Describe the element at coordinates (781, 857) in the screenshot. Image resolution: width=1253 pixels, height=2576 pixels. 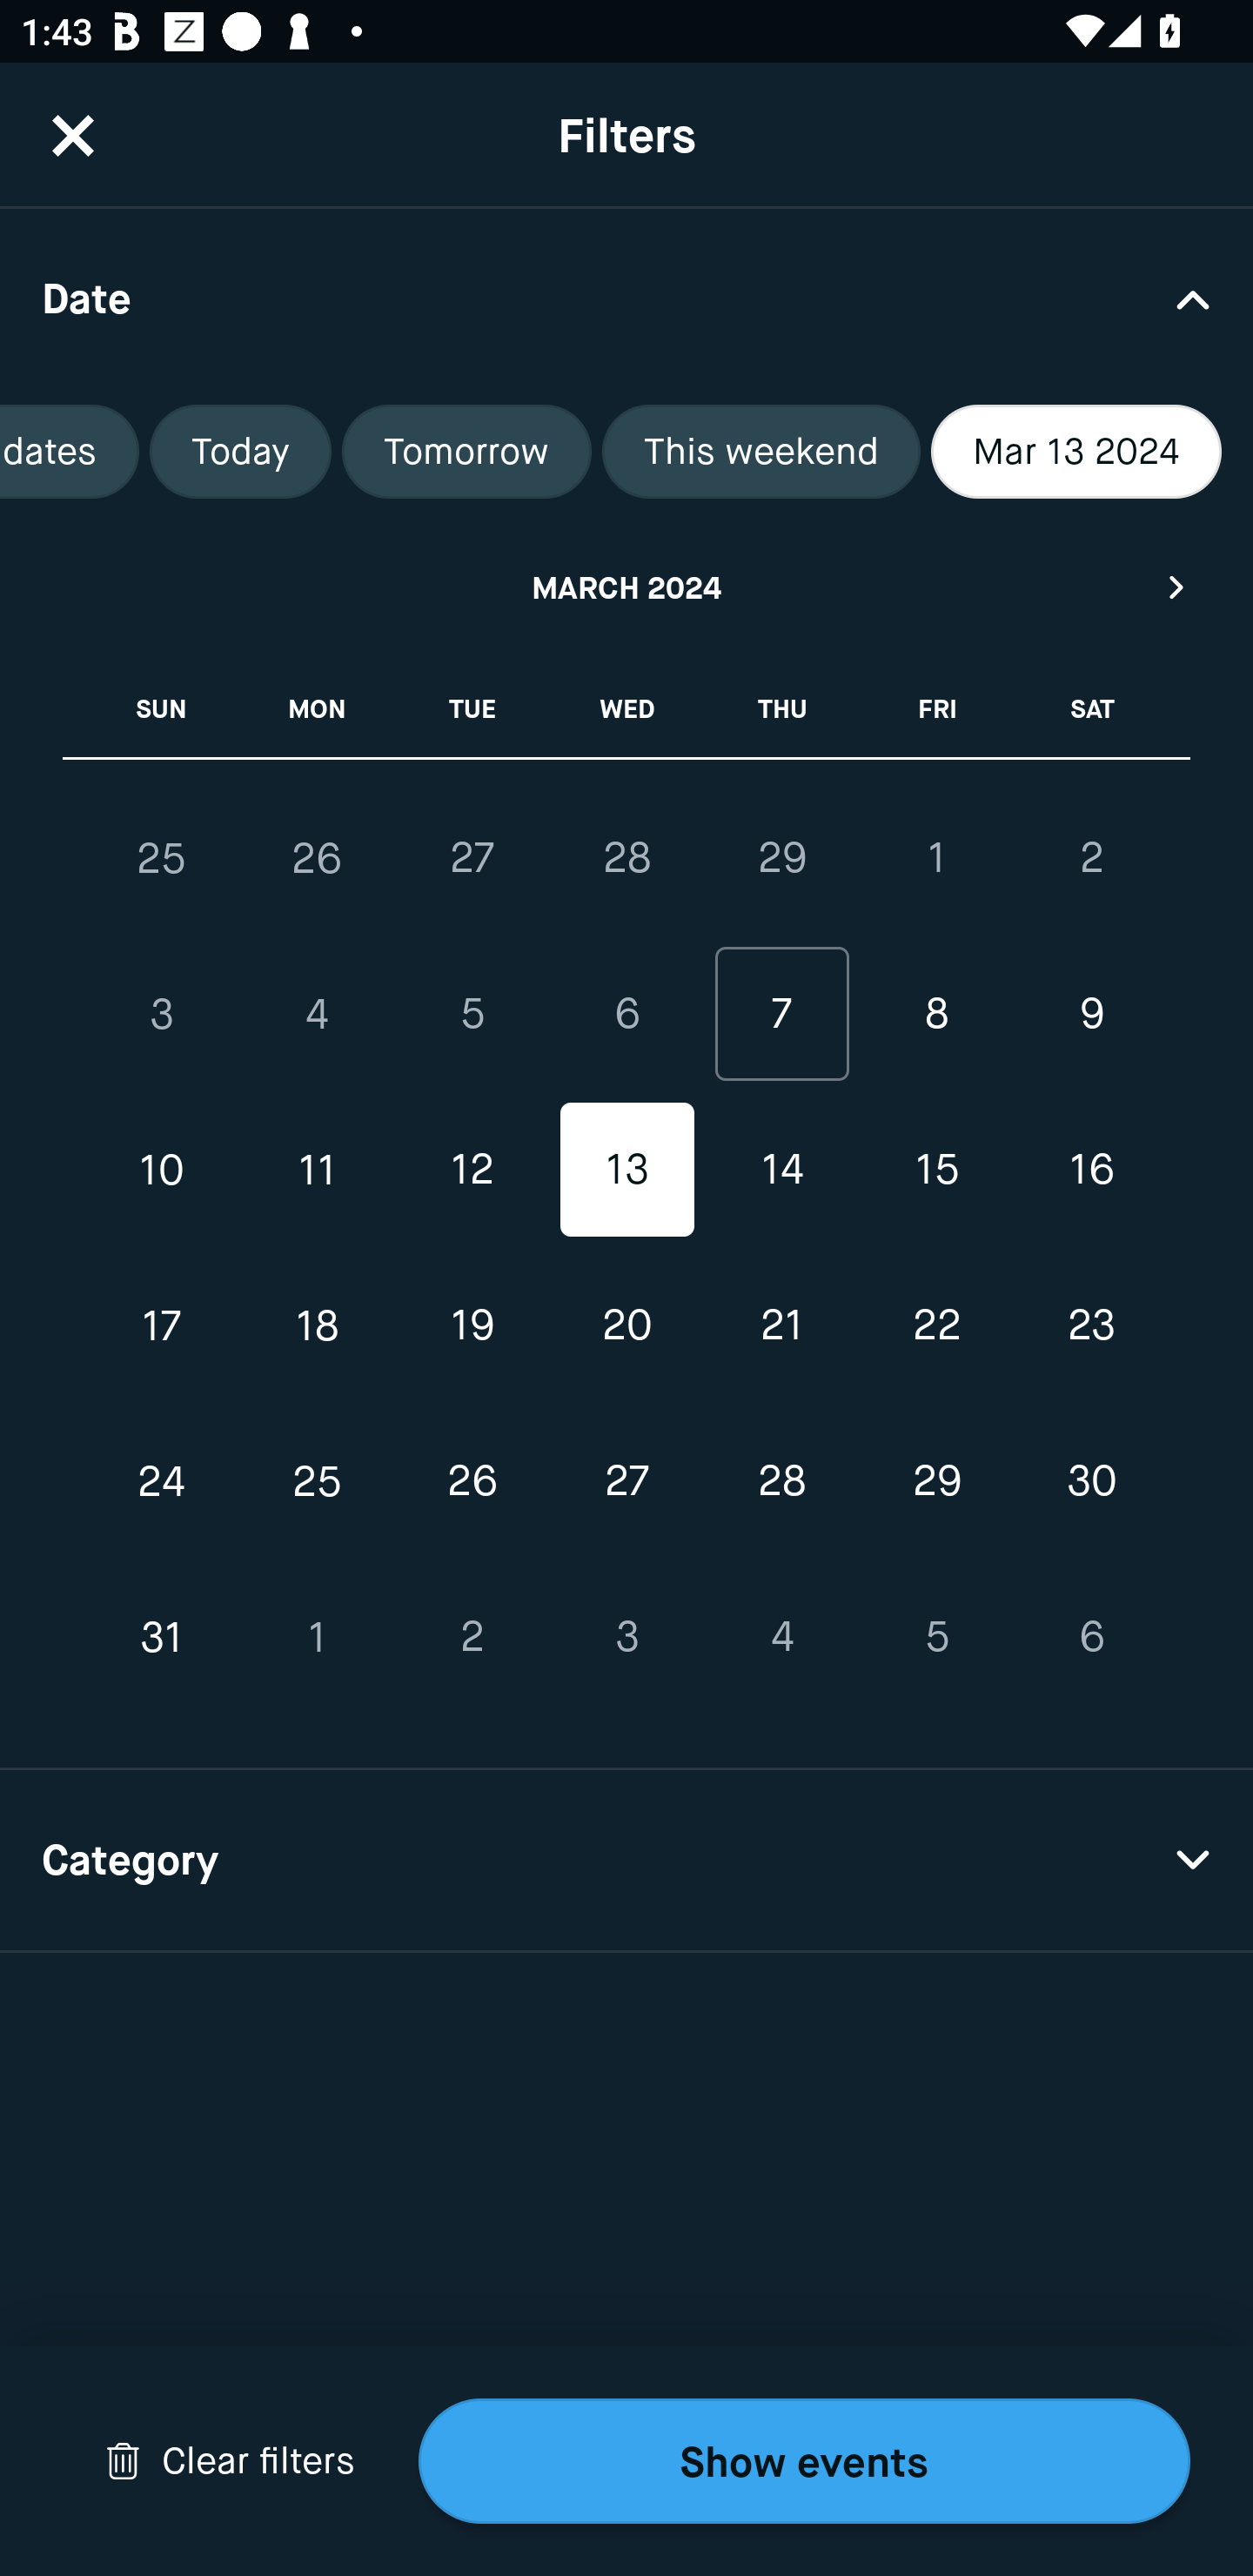
I see `29` at that location.